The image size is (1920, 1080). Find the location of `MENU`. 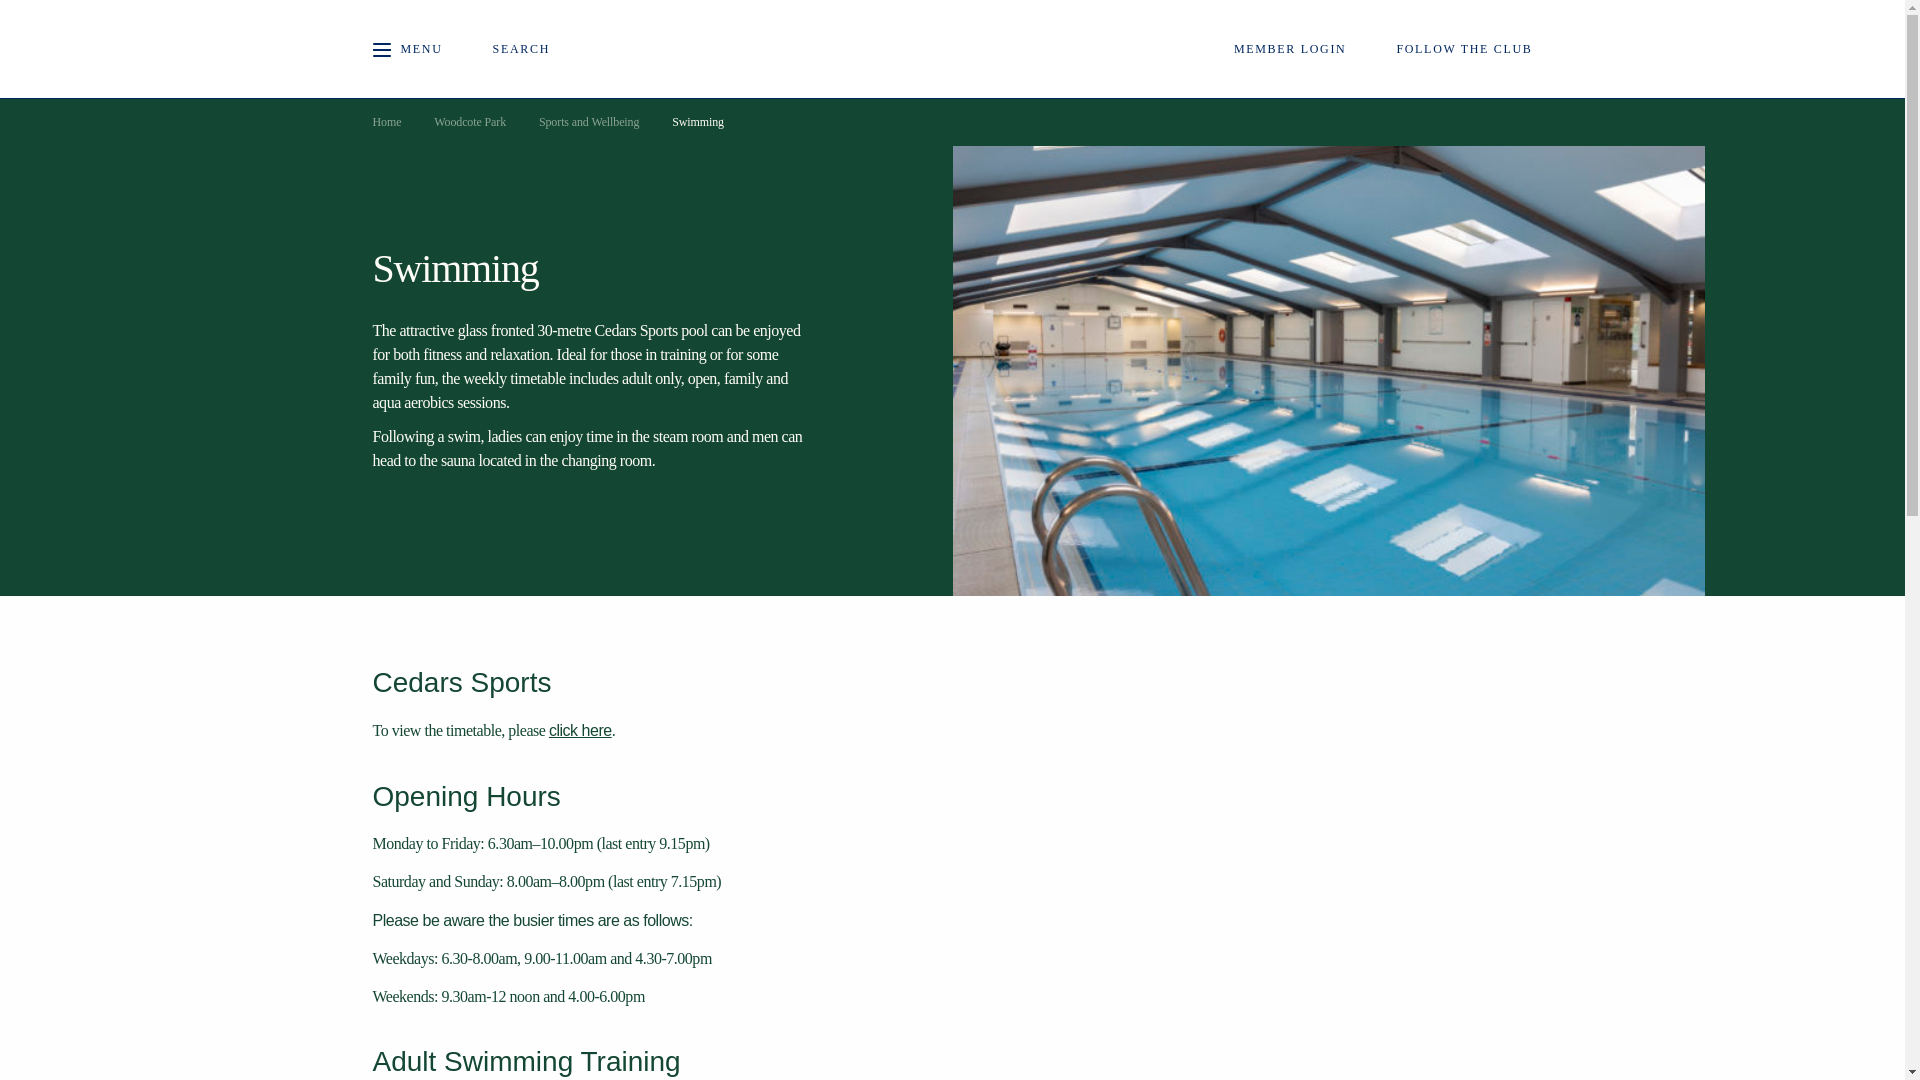

MENU is located at coordinates (406, 48).